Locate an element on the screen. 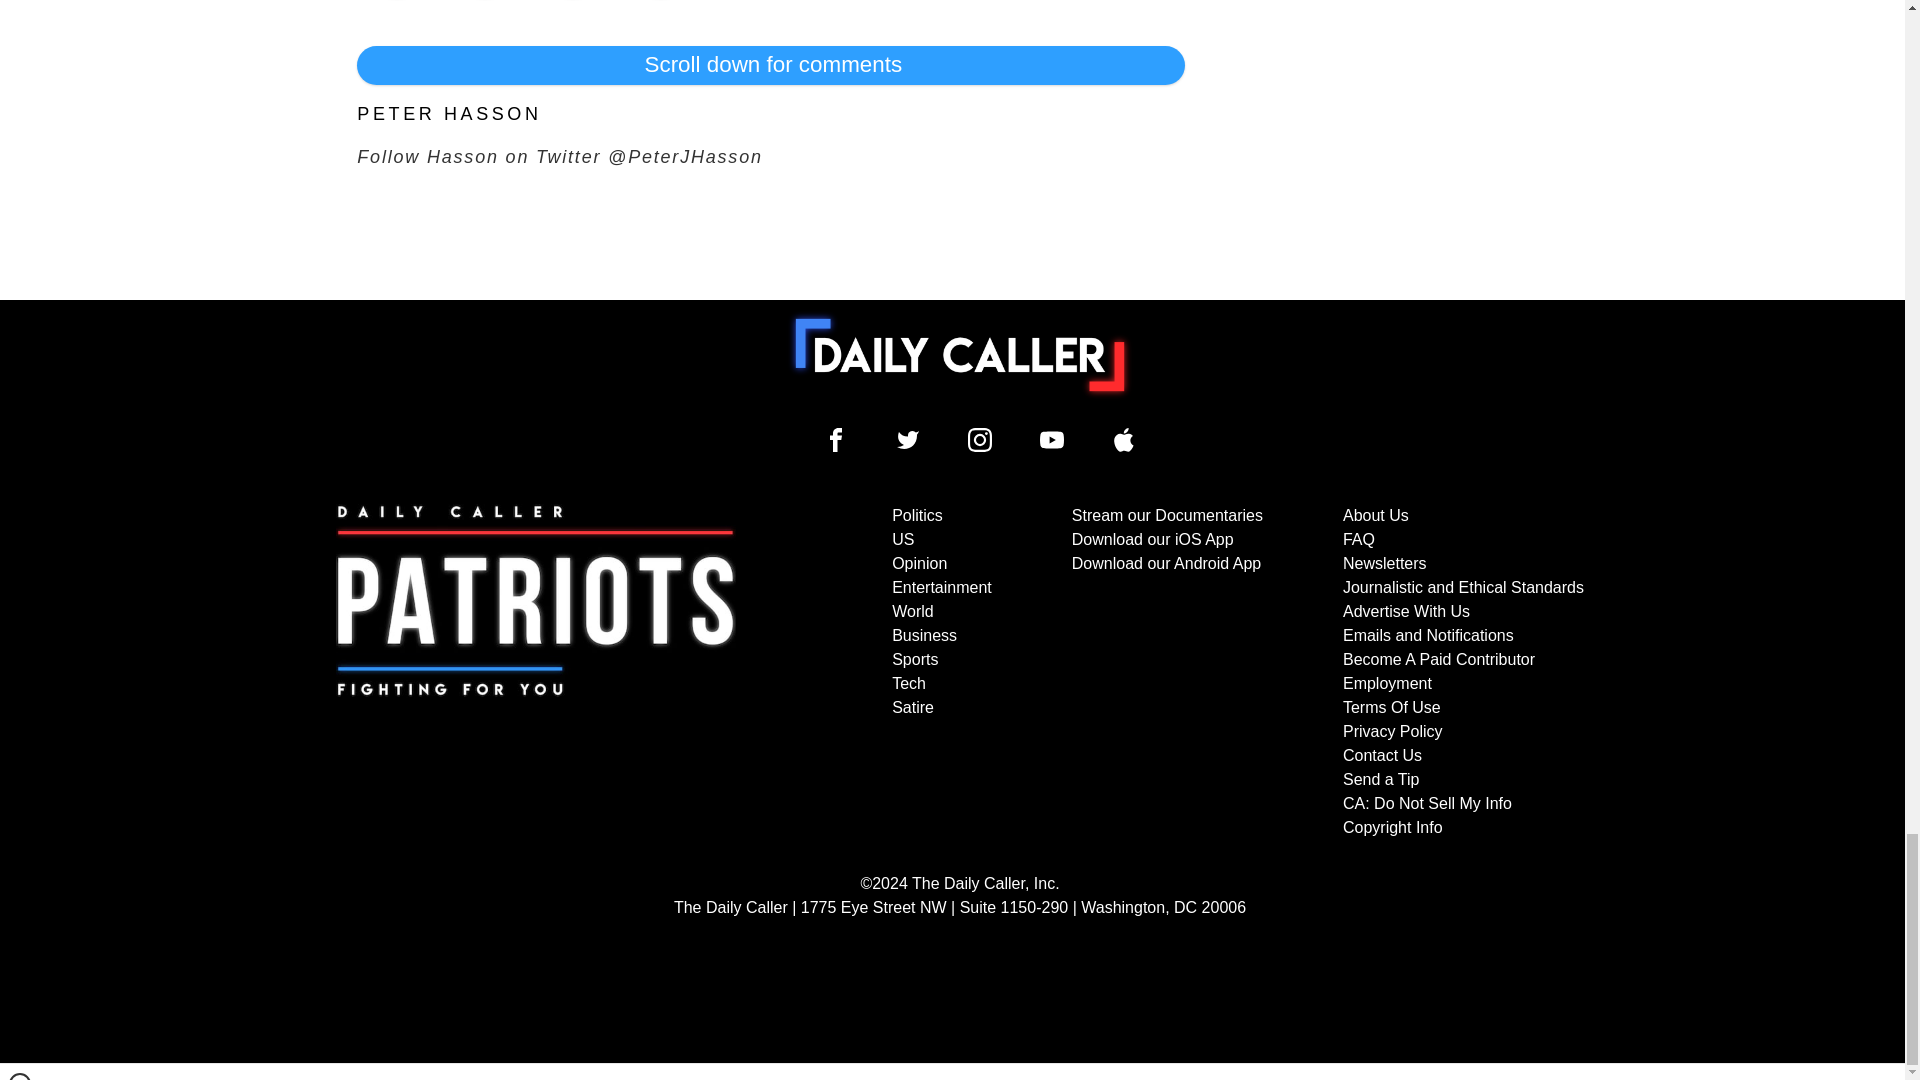  Daily Caller YouTube is located at coordinates (1124, 440).